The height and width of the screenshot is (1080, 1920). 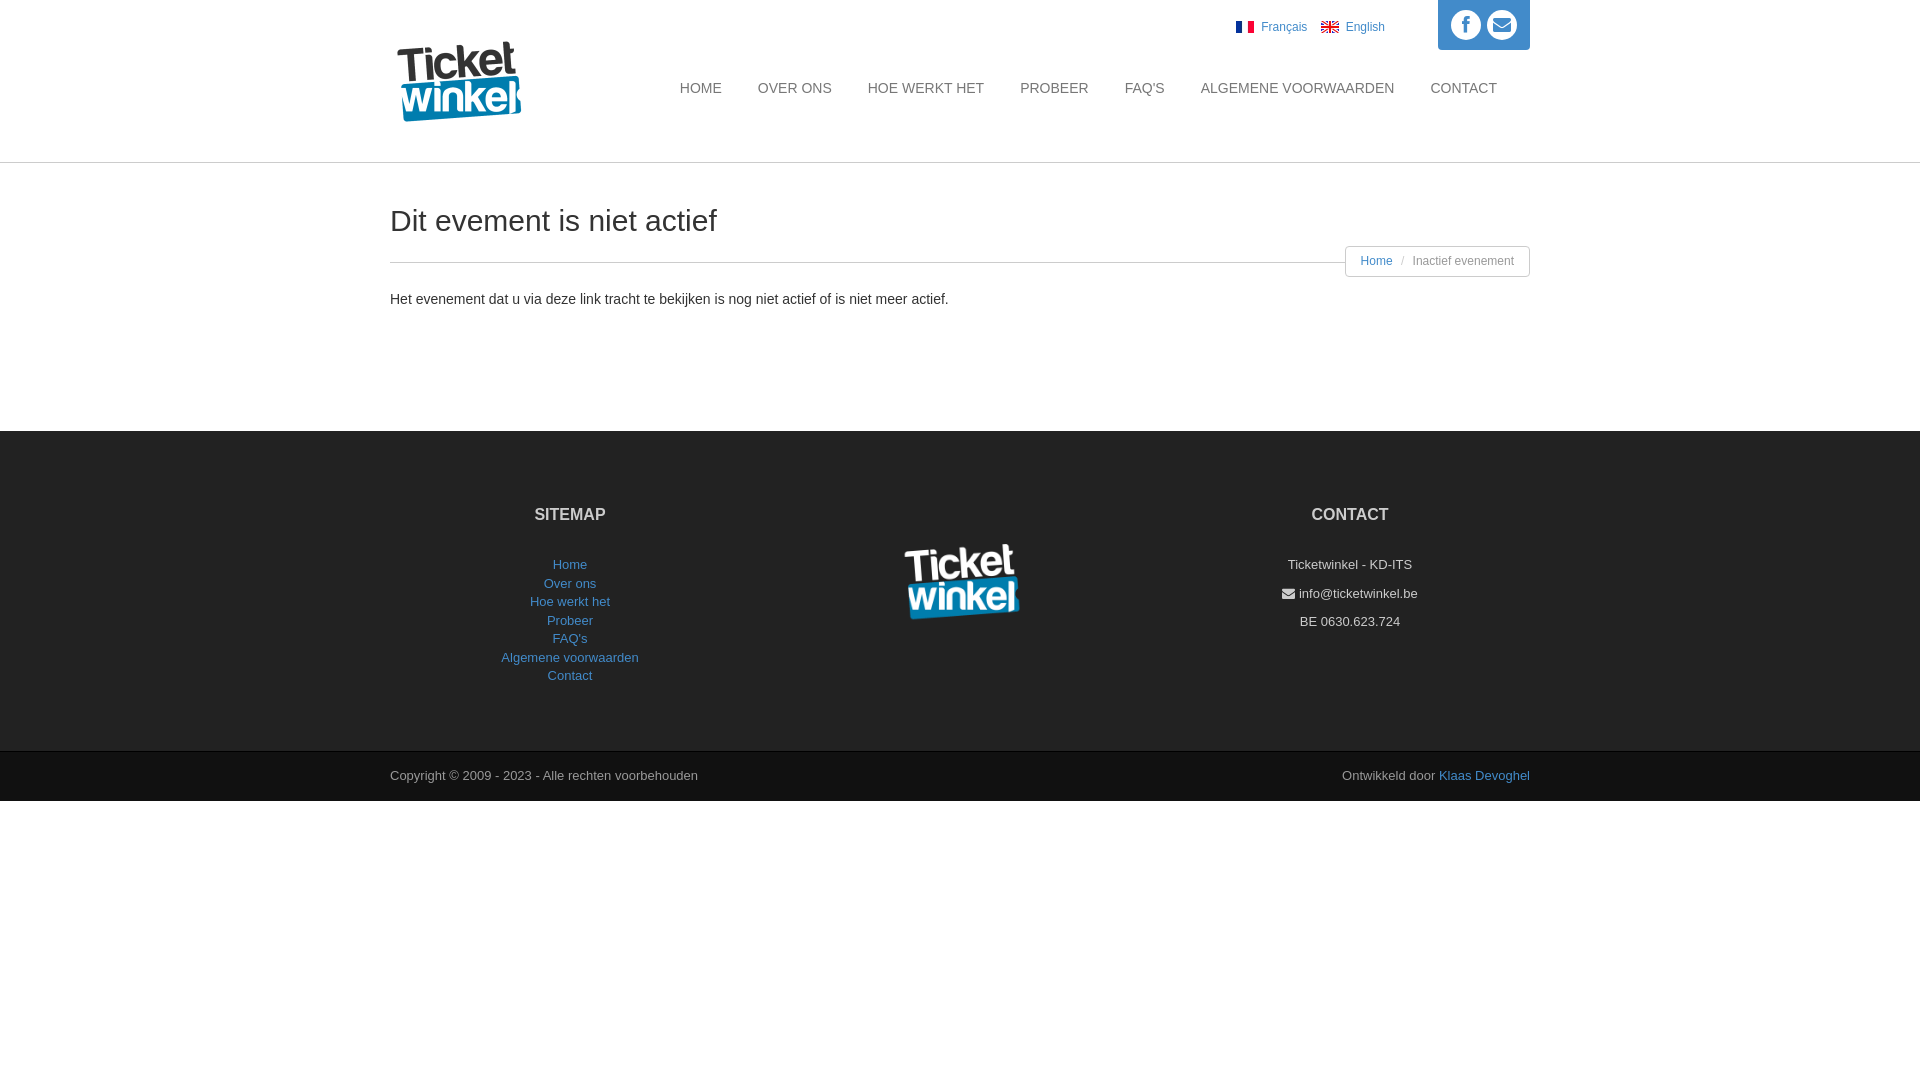 What do you see at coordinates (926, 88) in the screenshot?
I see `HOE WERKT HET` at bounding box center [926, 88].